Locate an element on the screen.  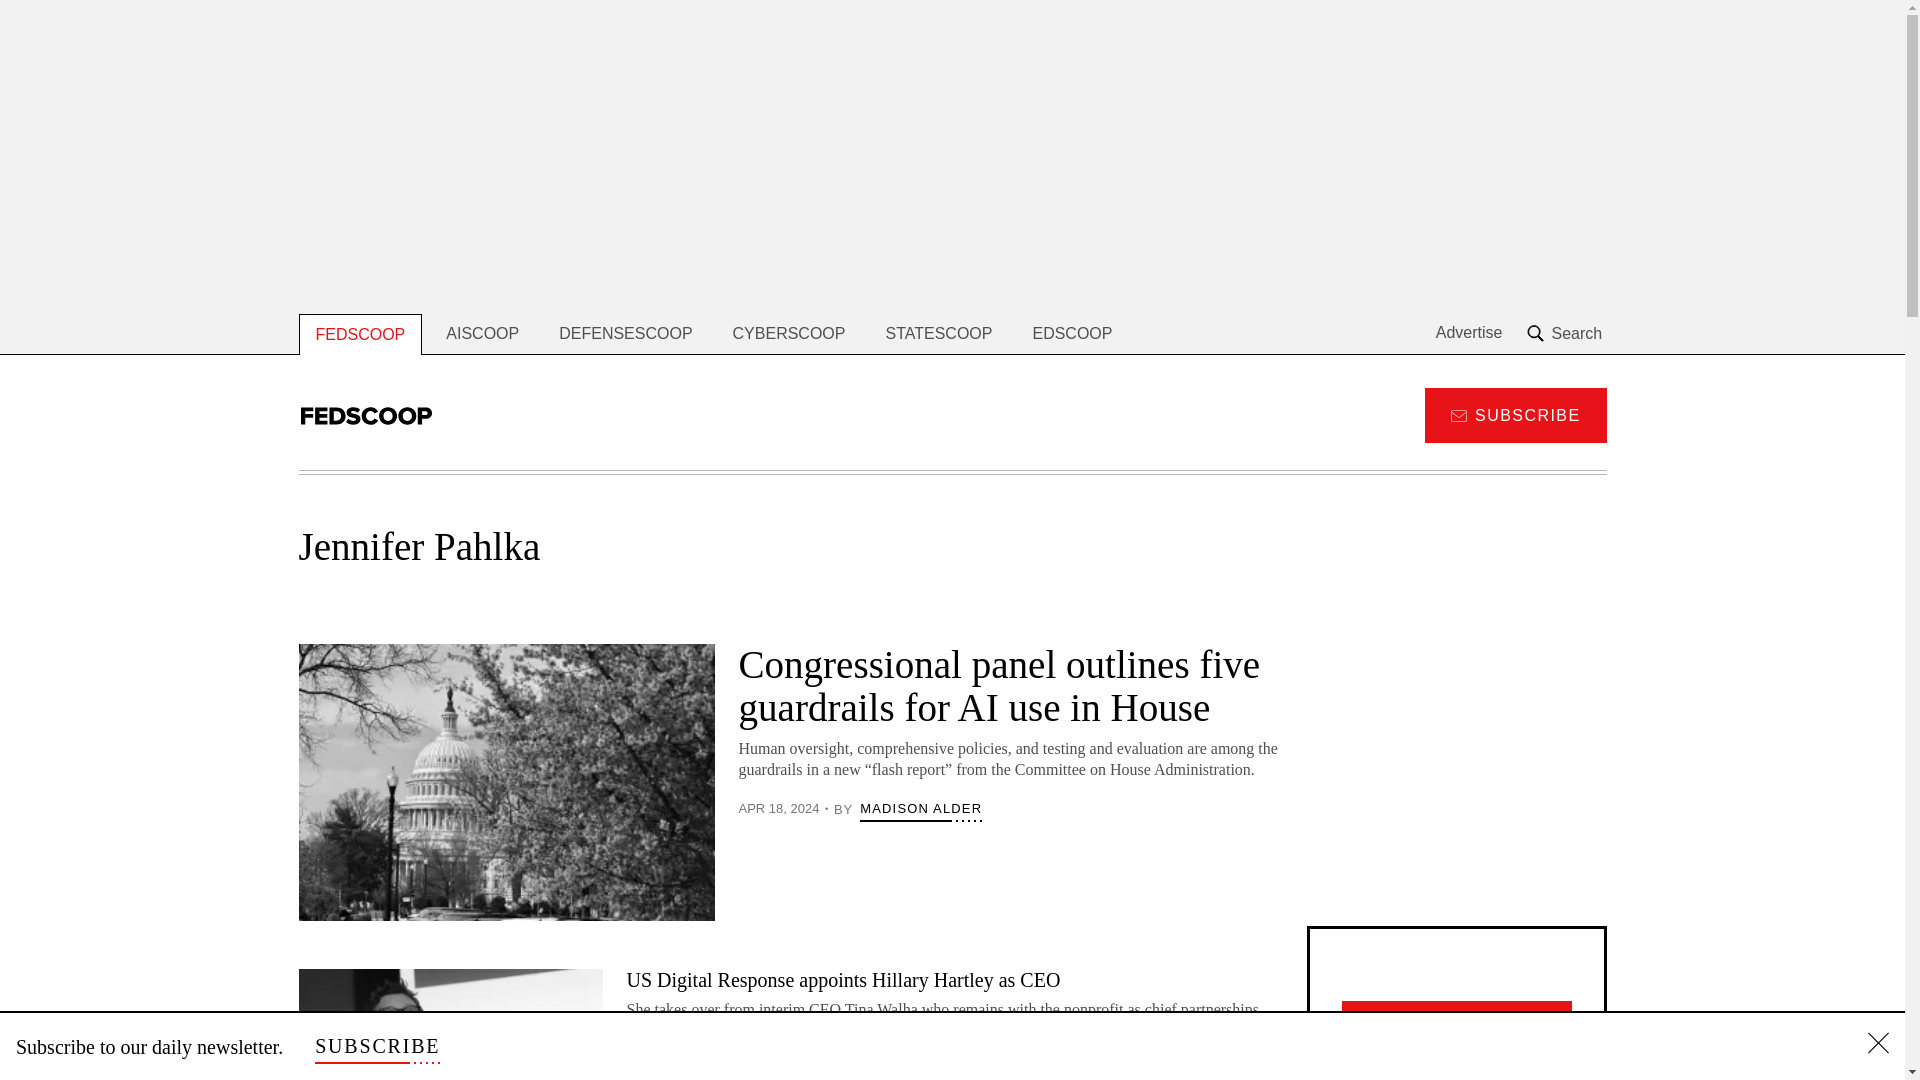
AISCOOP is located at coordinates (482, 334).